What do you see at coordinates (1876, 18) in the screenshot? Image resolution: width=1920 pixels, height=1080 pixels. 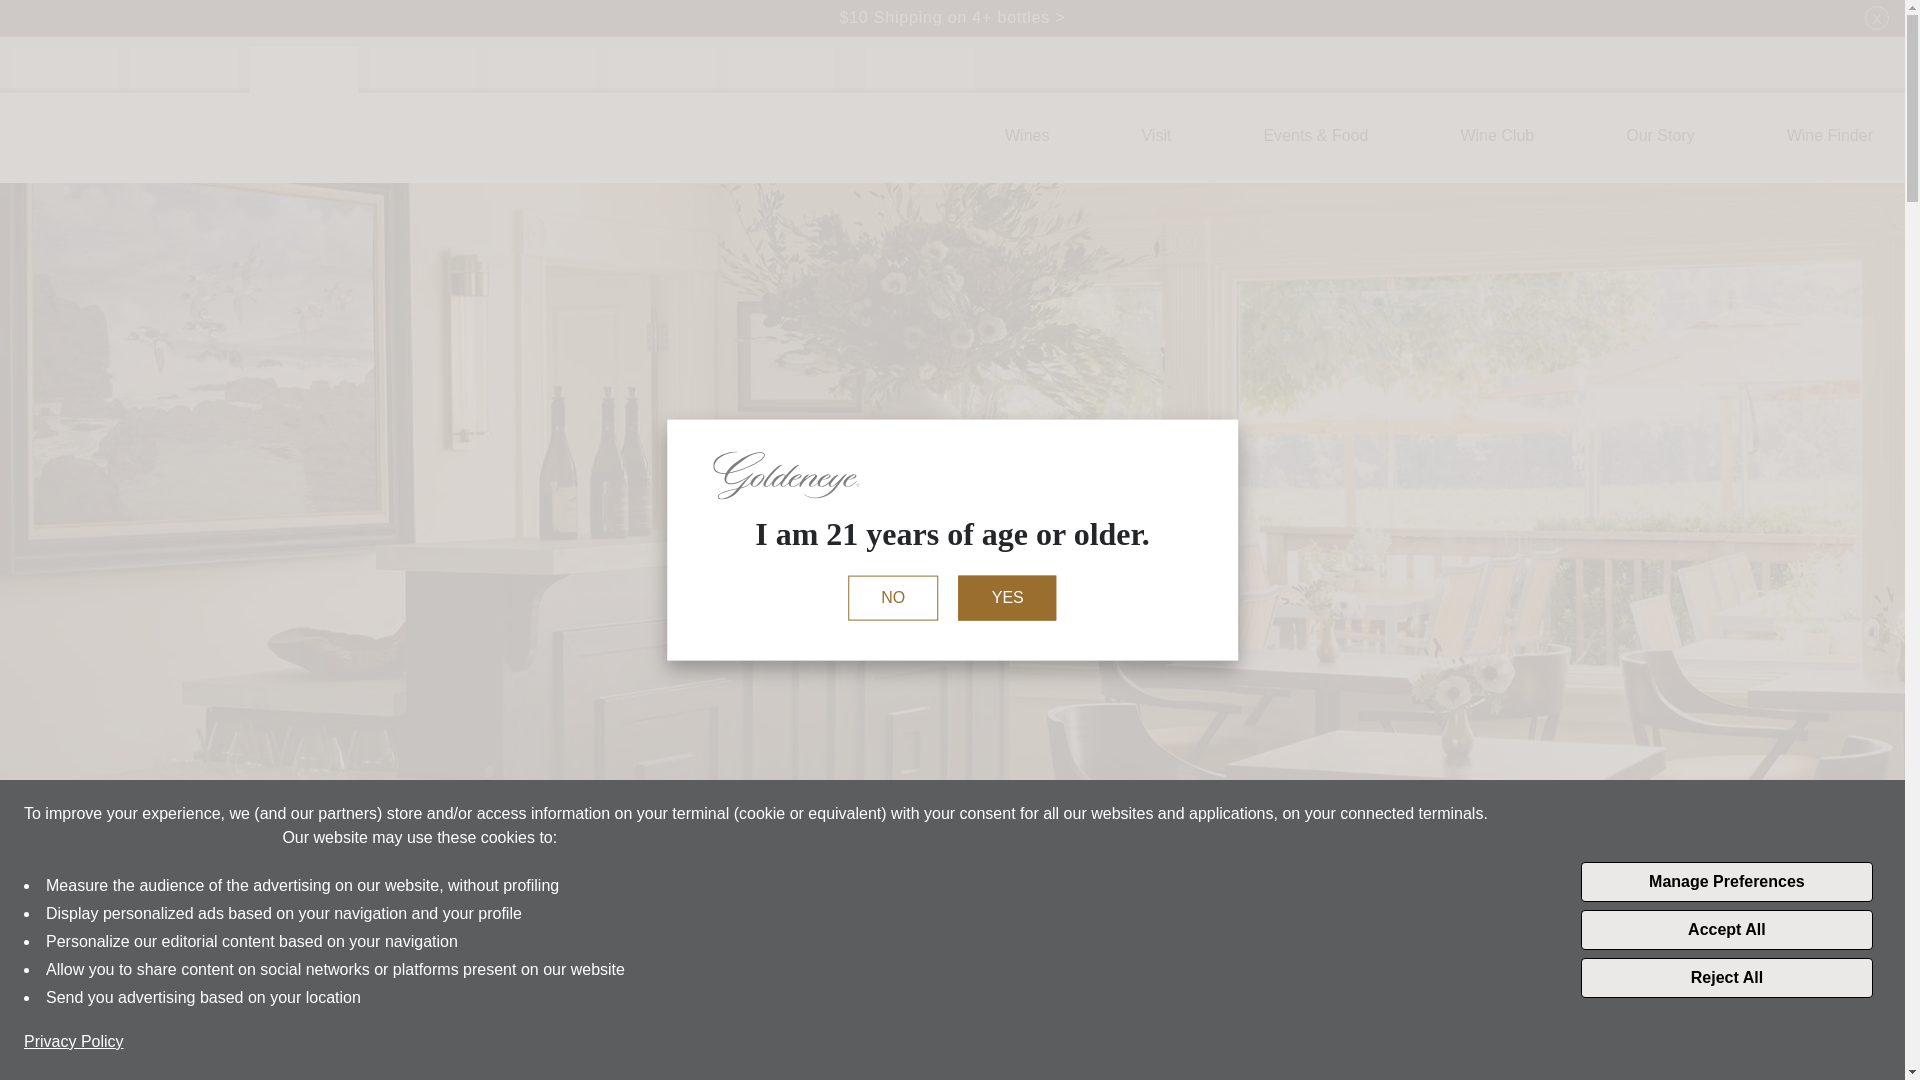 I see `X` at bounding box center [1876, 18].